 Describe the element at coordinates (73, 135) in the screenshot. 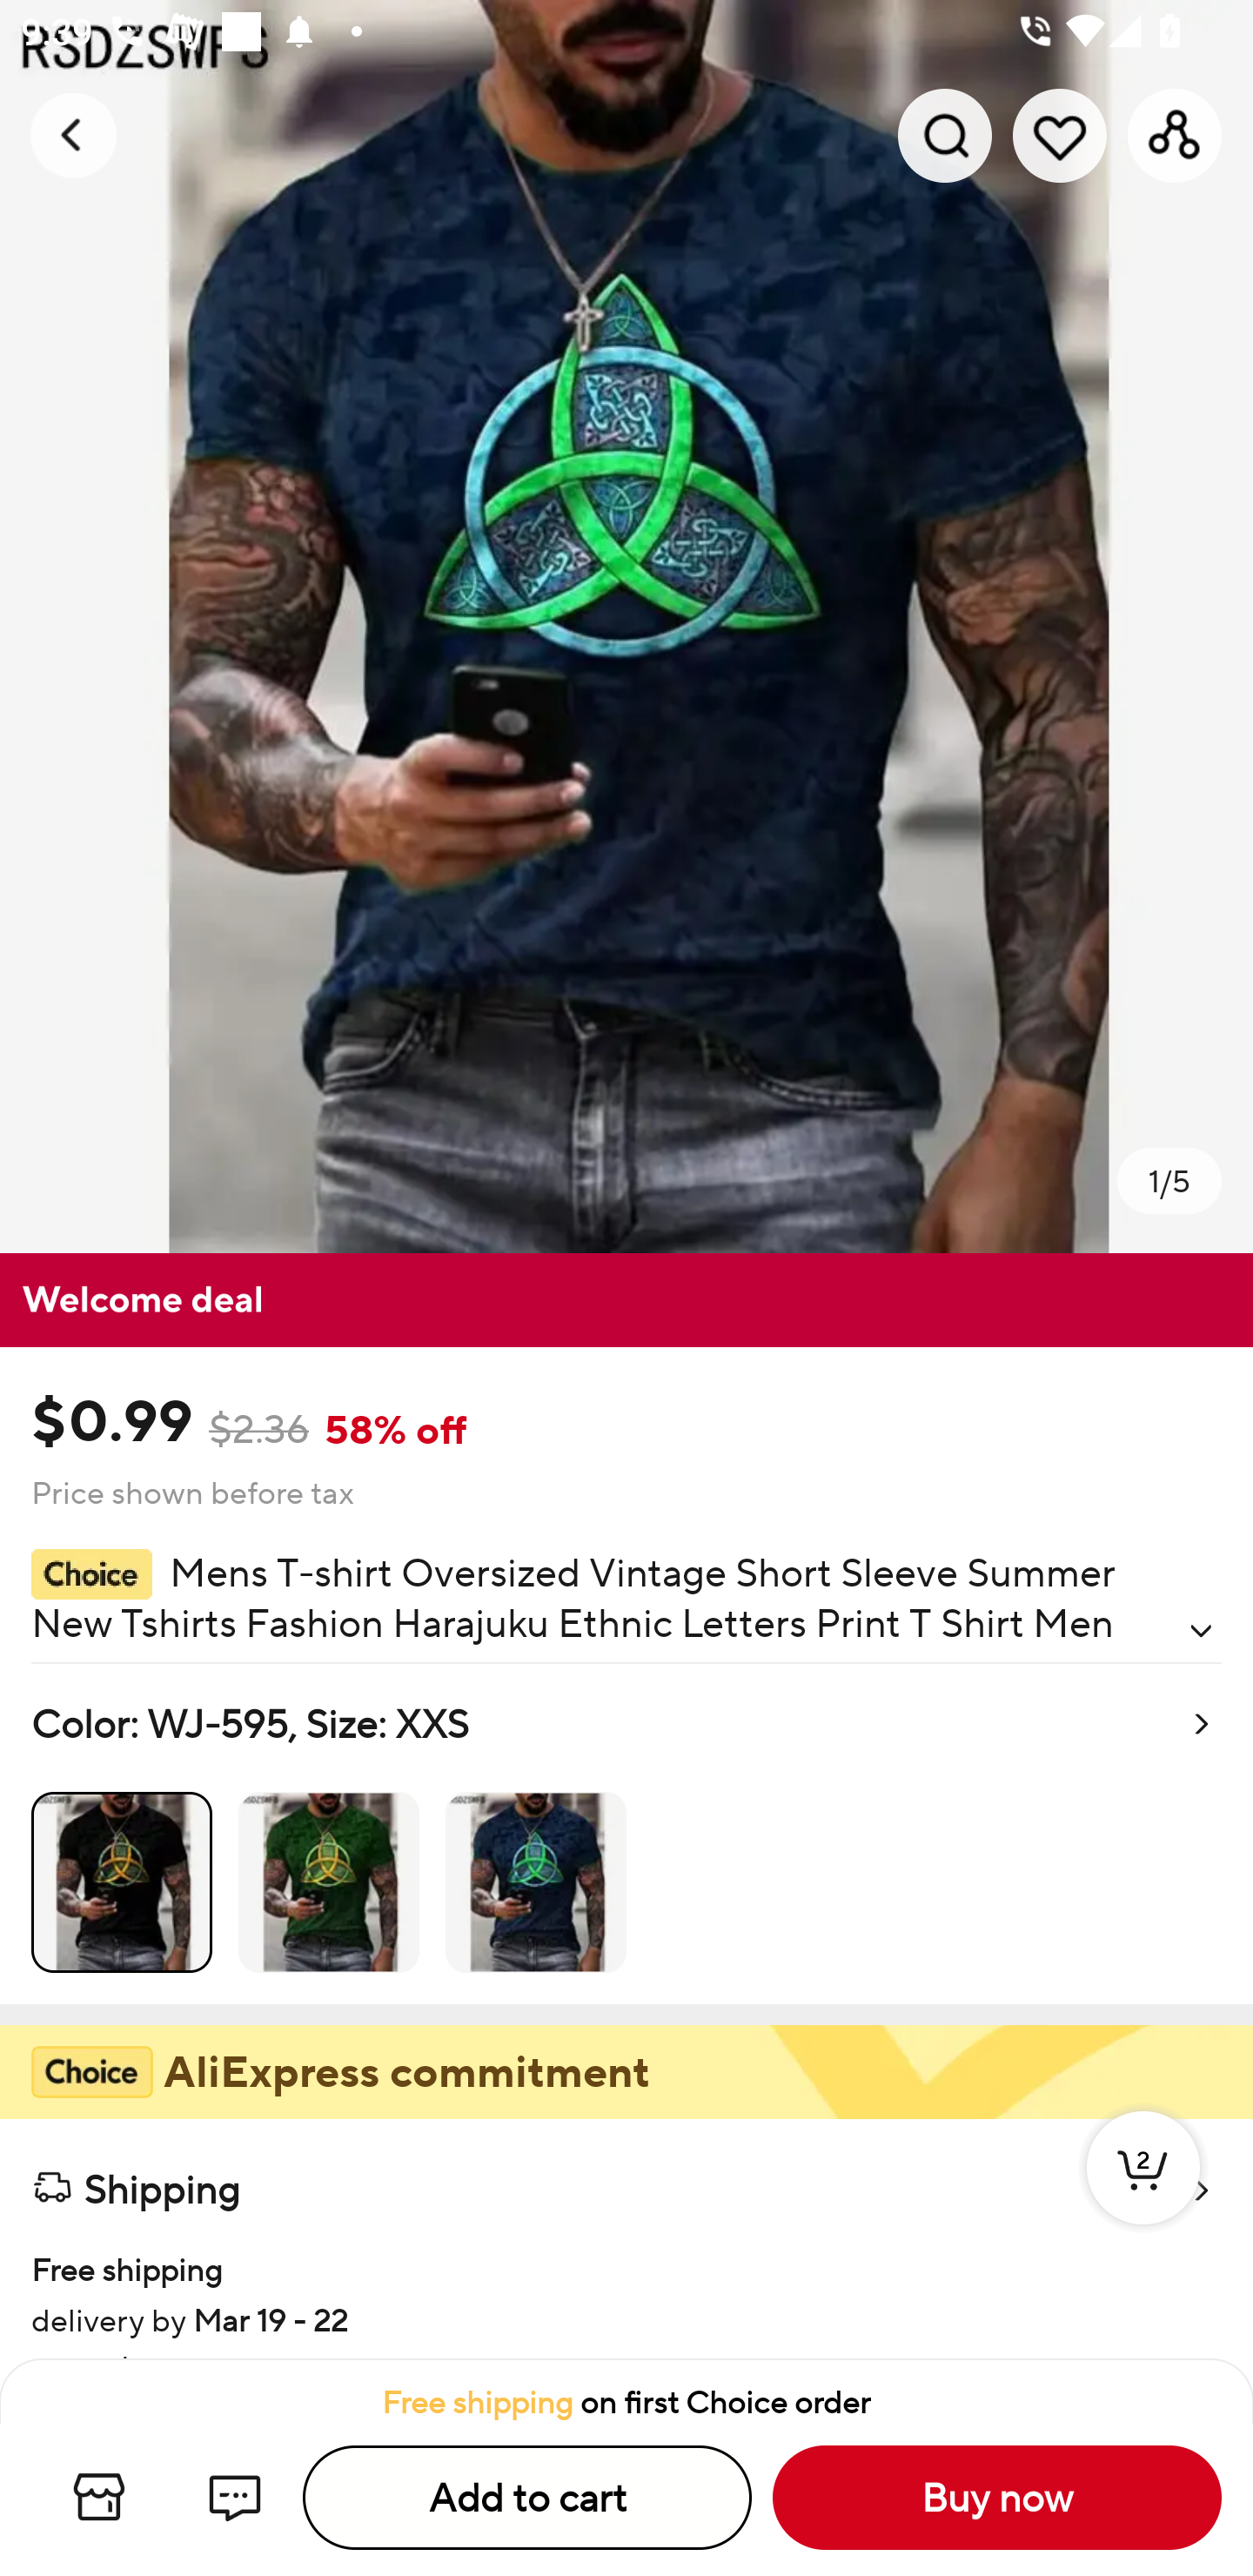

I see `Navigate up` at that location.